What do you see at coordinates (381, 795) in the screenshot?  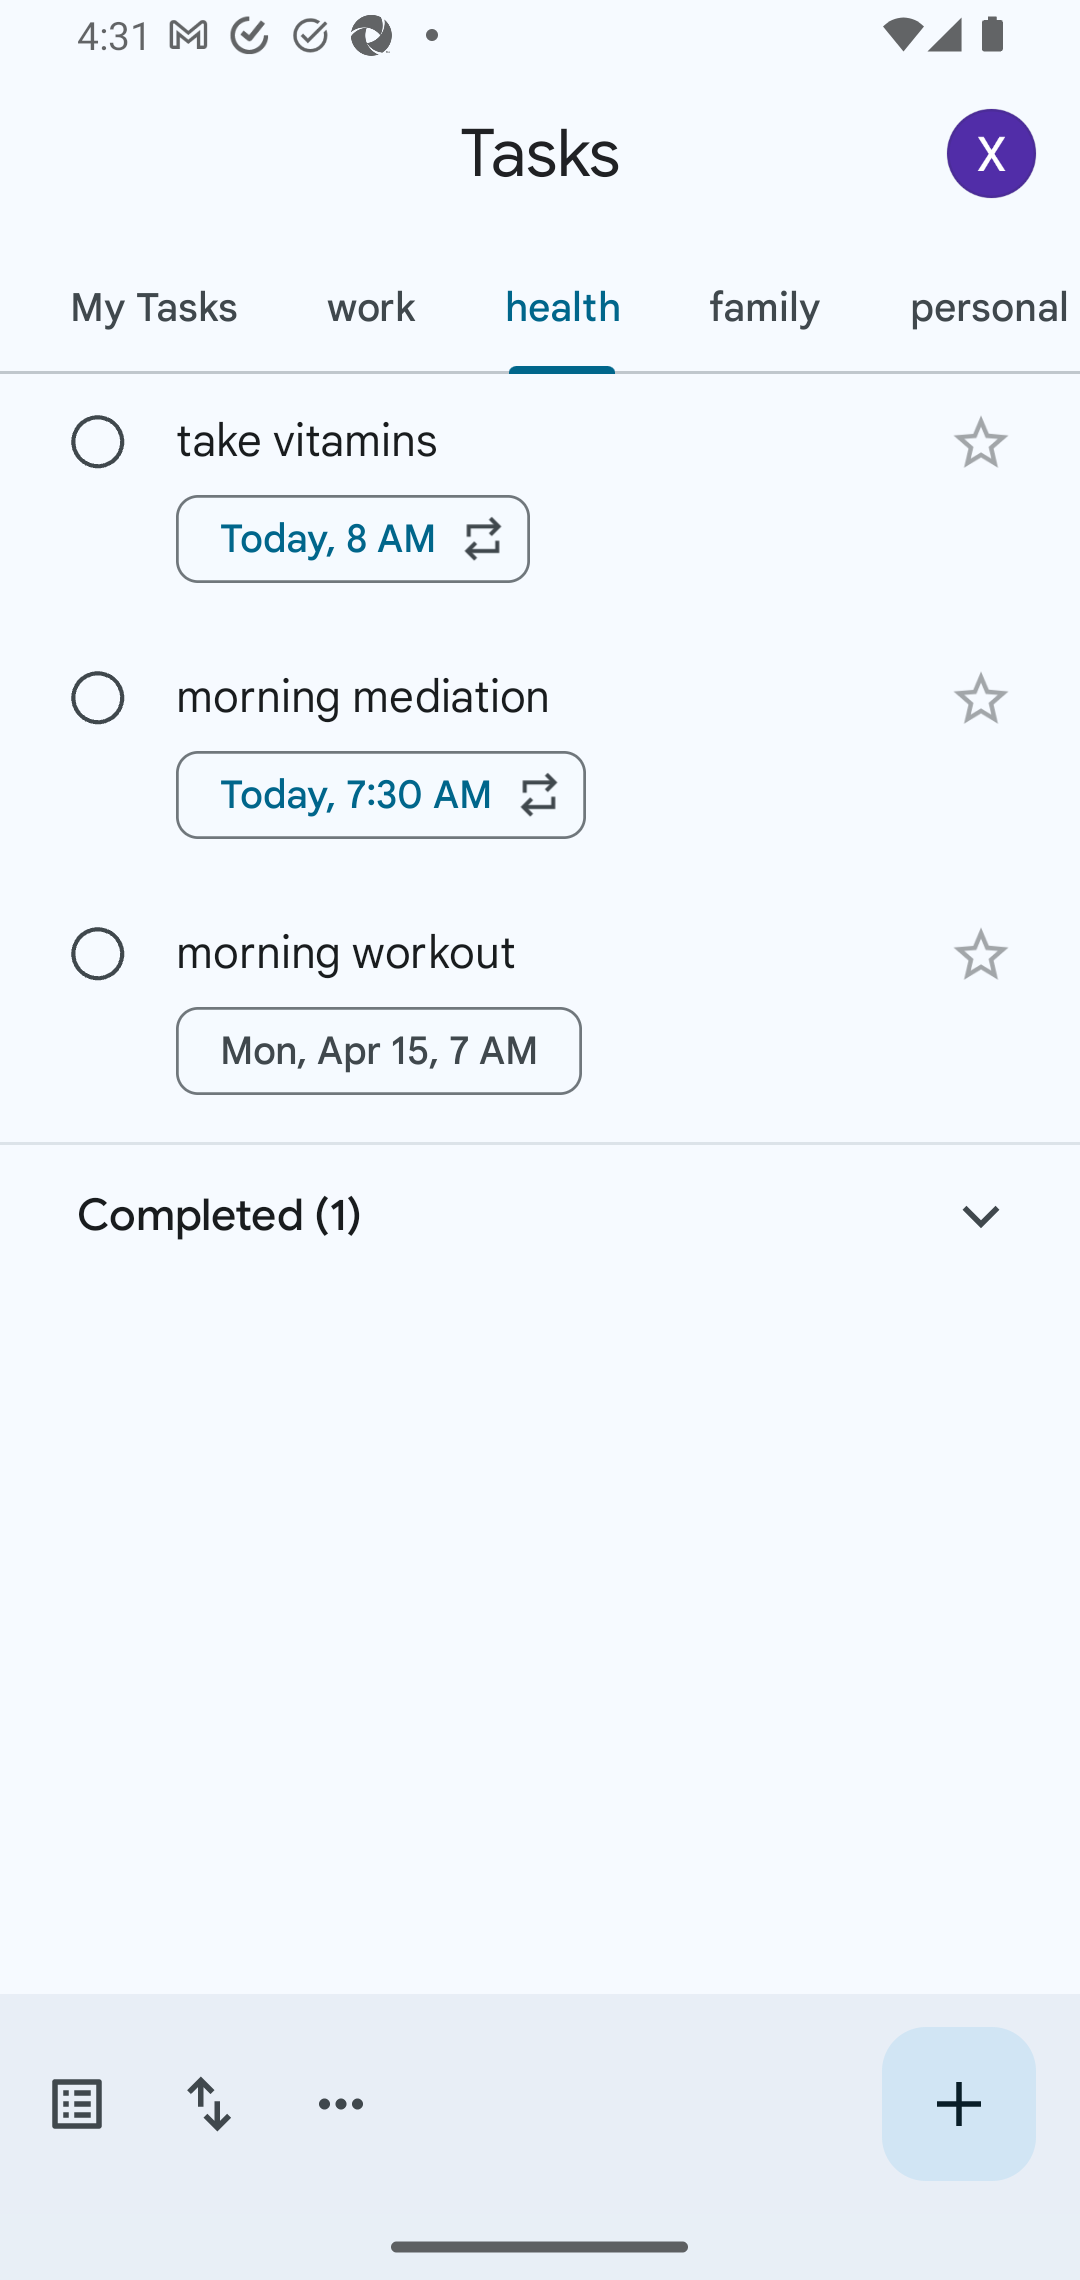 I see `Today, 7:30 AM` at bounding box center [381, 795].